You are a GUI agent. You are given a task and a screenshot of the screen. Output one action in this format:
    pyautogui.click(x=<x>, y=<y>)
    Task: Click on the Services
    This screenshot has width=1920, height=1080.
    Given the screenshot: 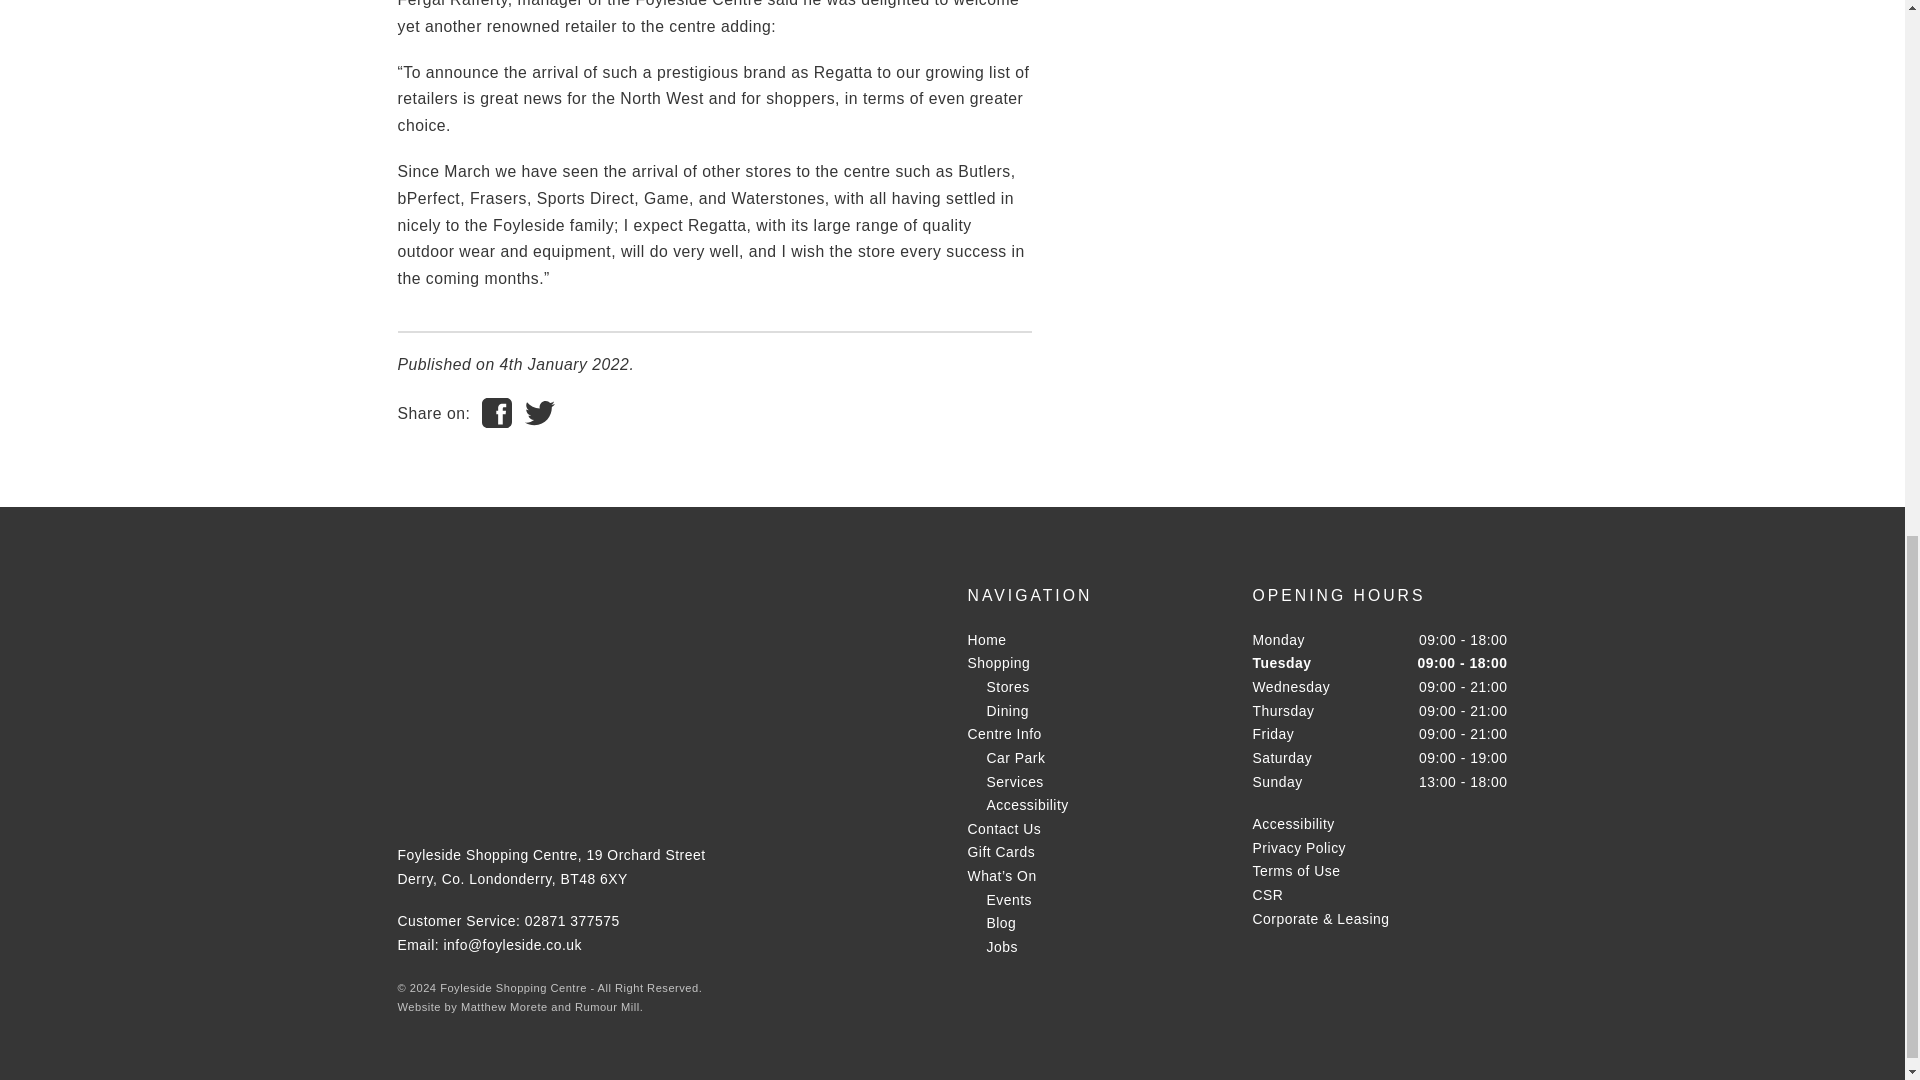 What is the action you would take?
    pyautogui.click(x=1014, y=782)
    